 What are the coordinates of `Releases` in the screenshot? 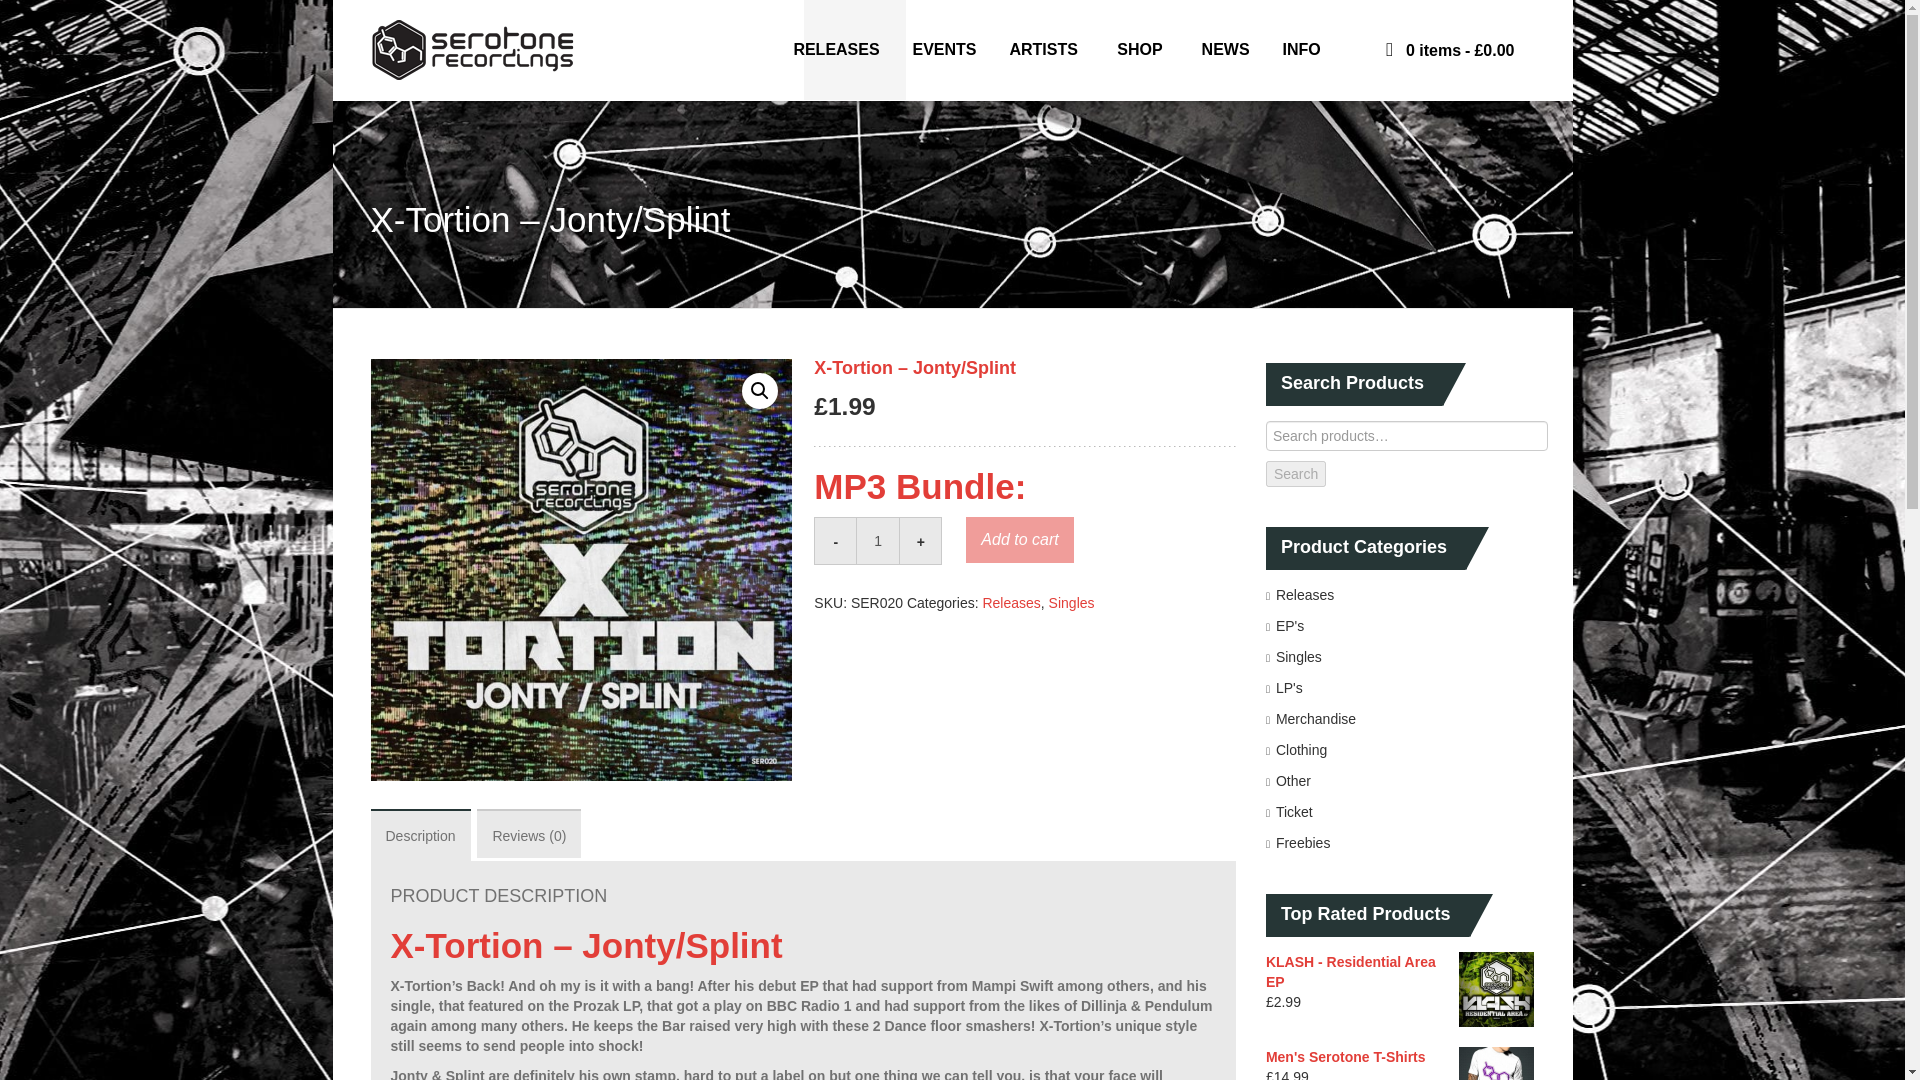 It's located at (1010, 603).